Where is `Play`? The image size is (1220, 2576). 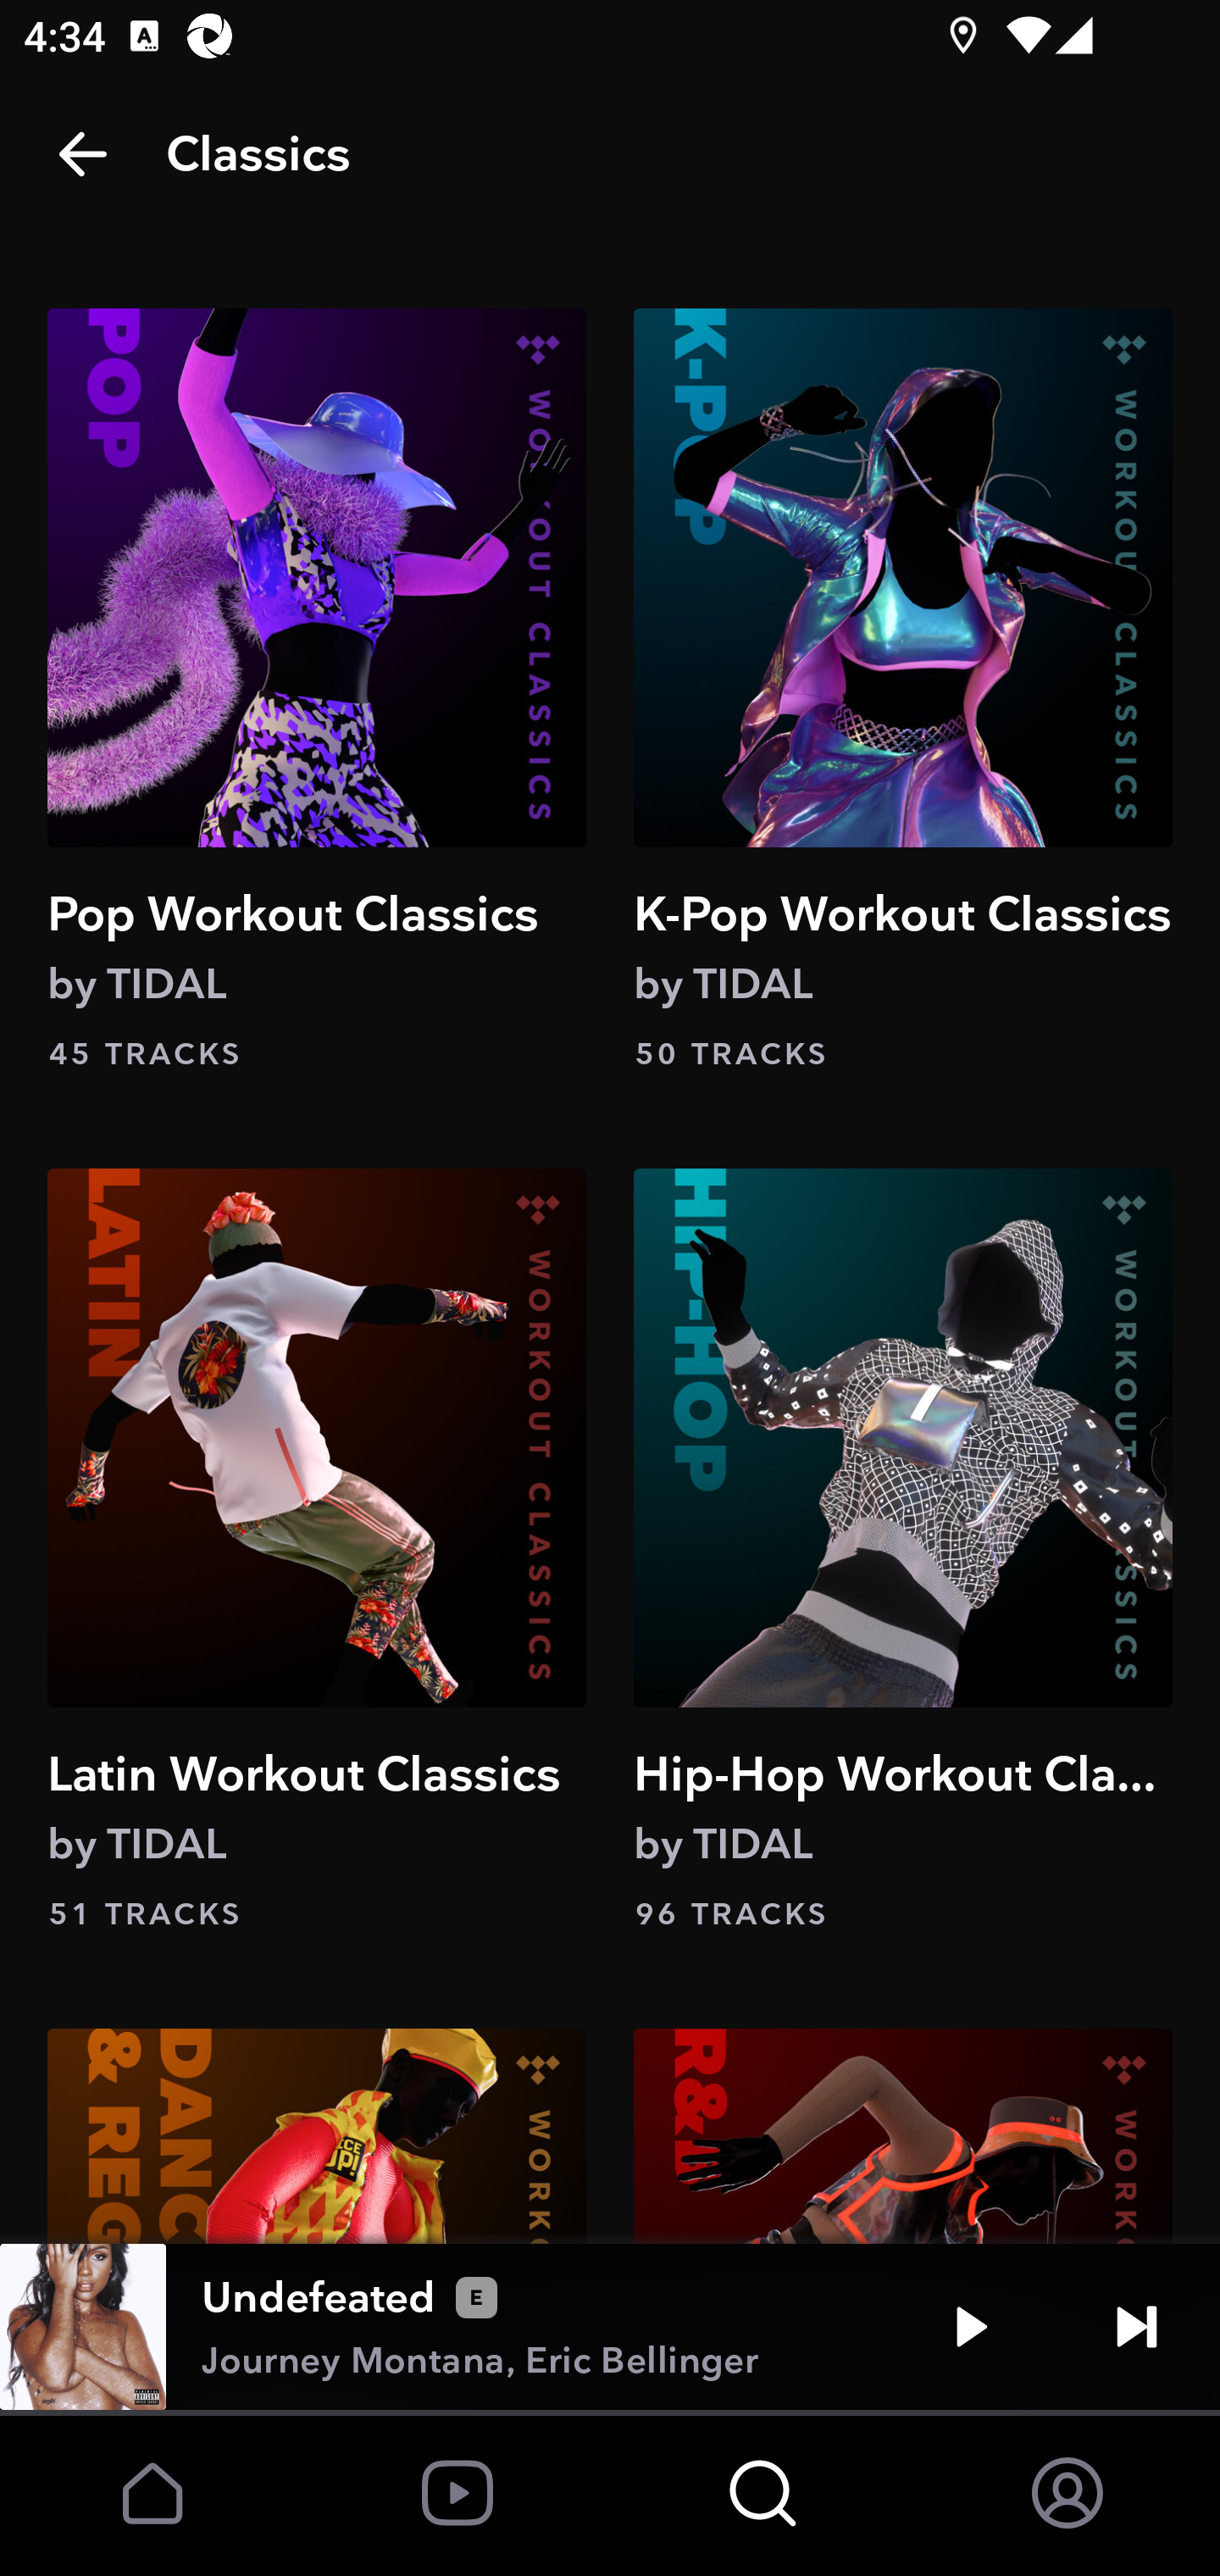
Play is located at coordinates (971, 2327).